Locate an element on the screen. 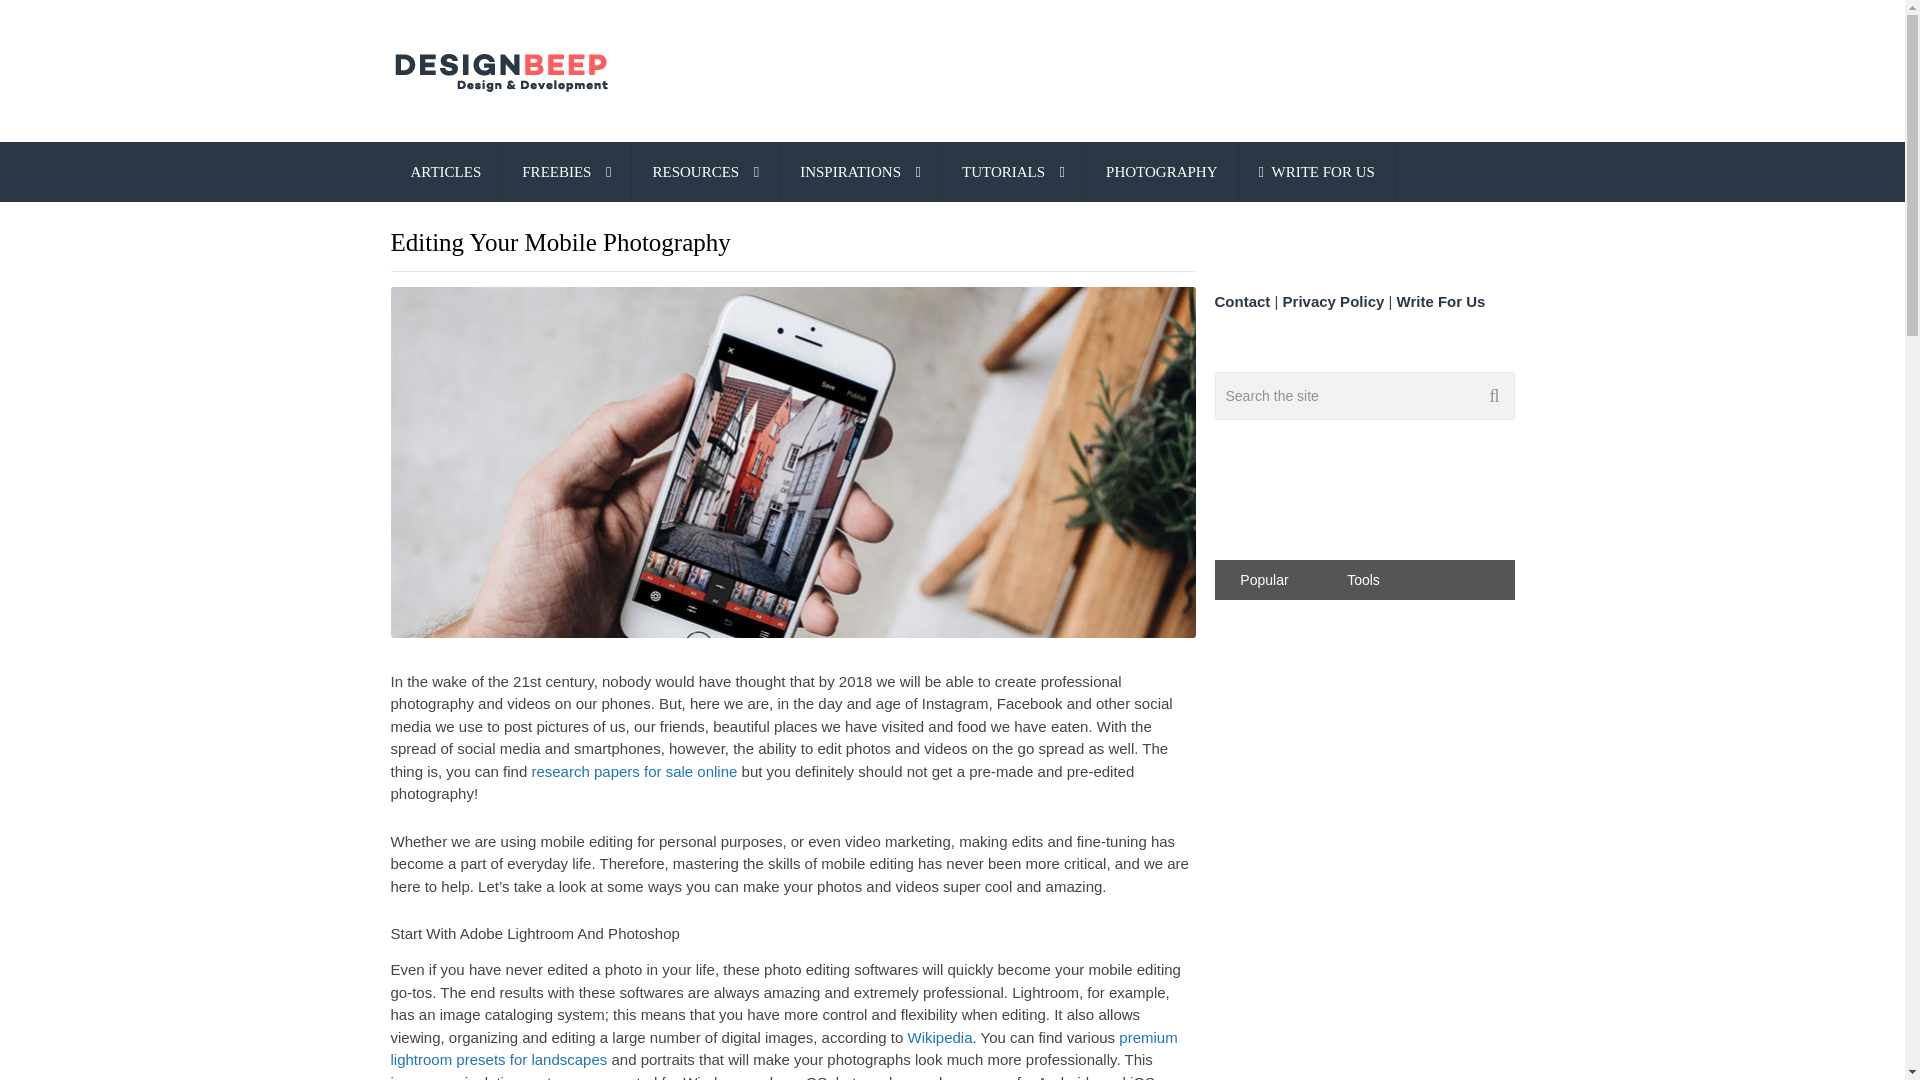  FREEBIES is located at coordinates (566, 171).